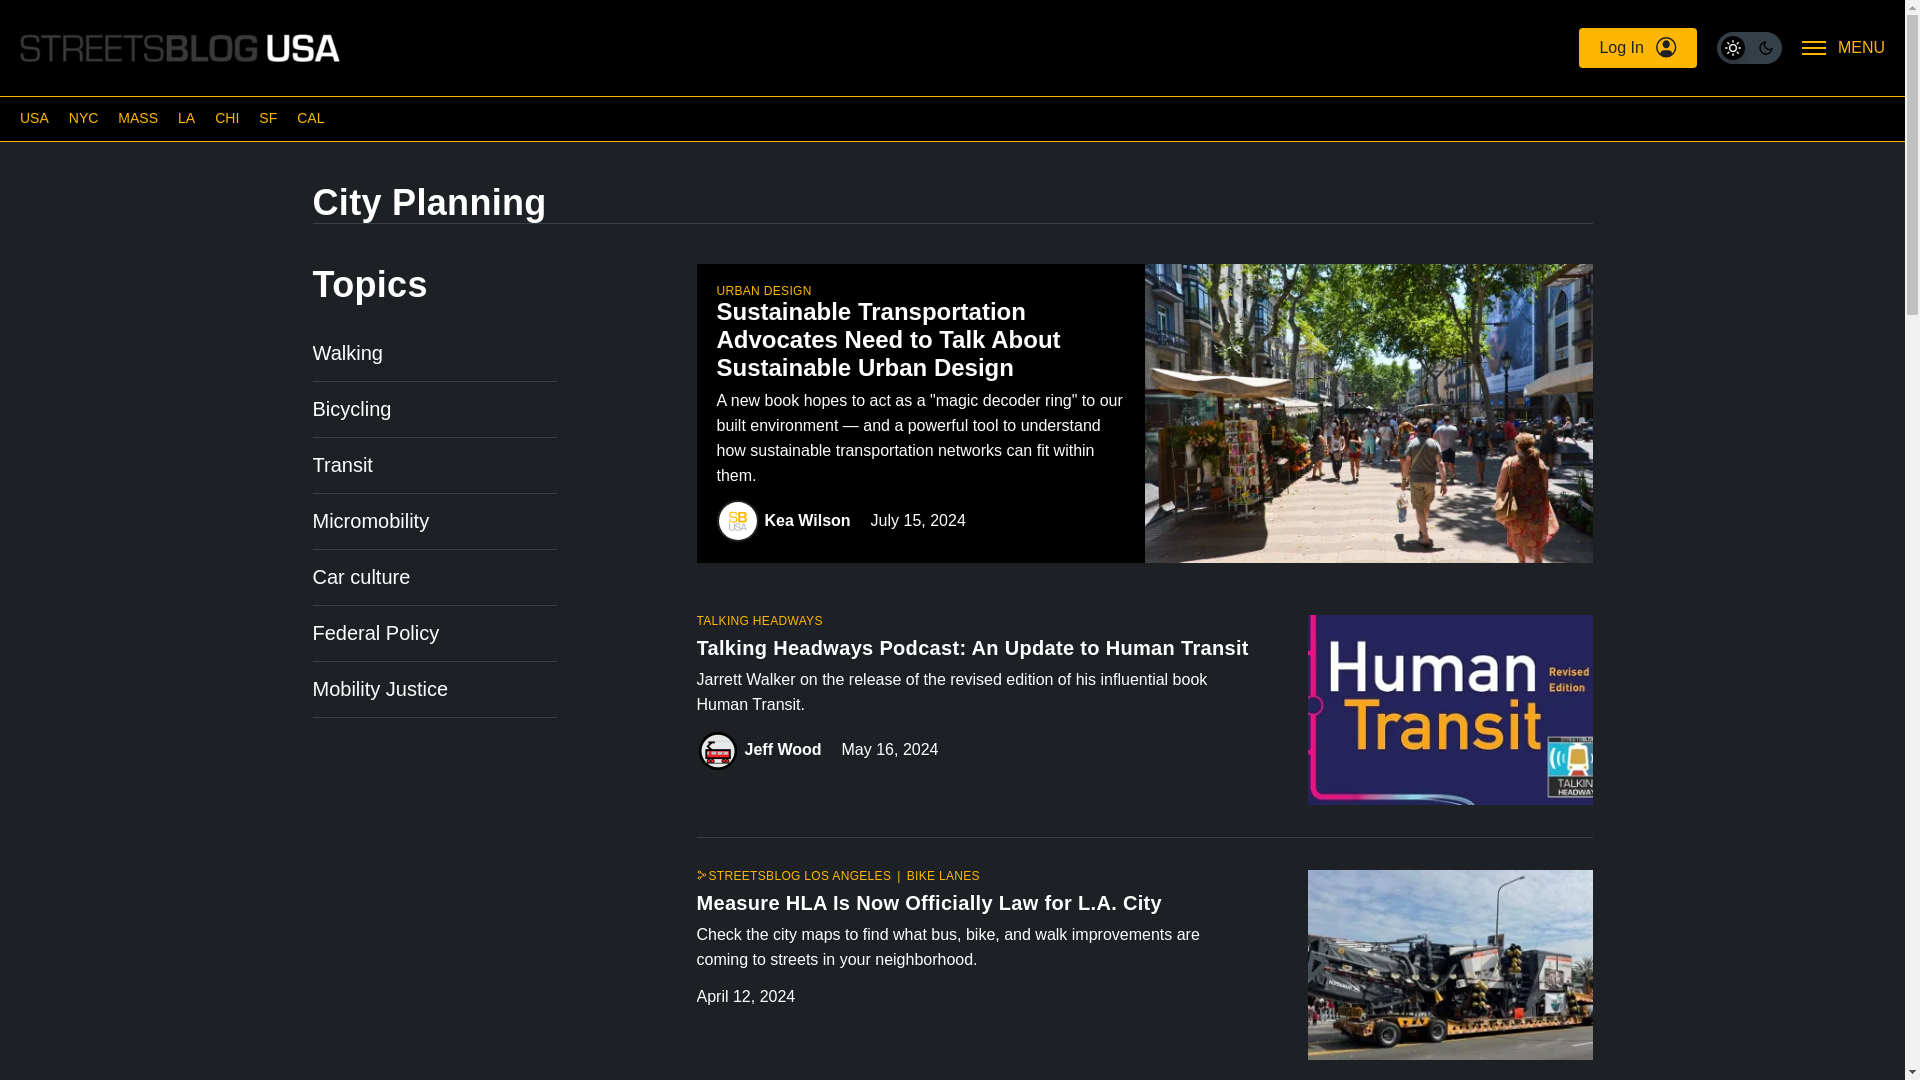 The width and height of the screenshot is (1920, 1080). What do you see at coordinates (346, 352) in the screenshot?
I see `Walking` at bounding box center [346, 352].